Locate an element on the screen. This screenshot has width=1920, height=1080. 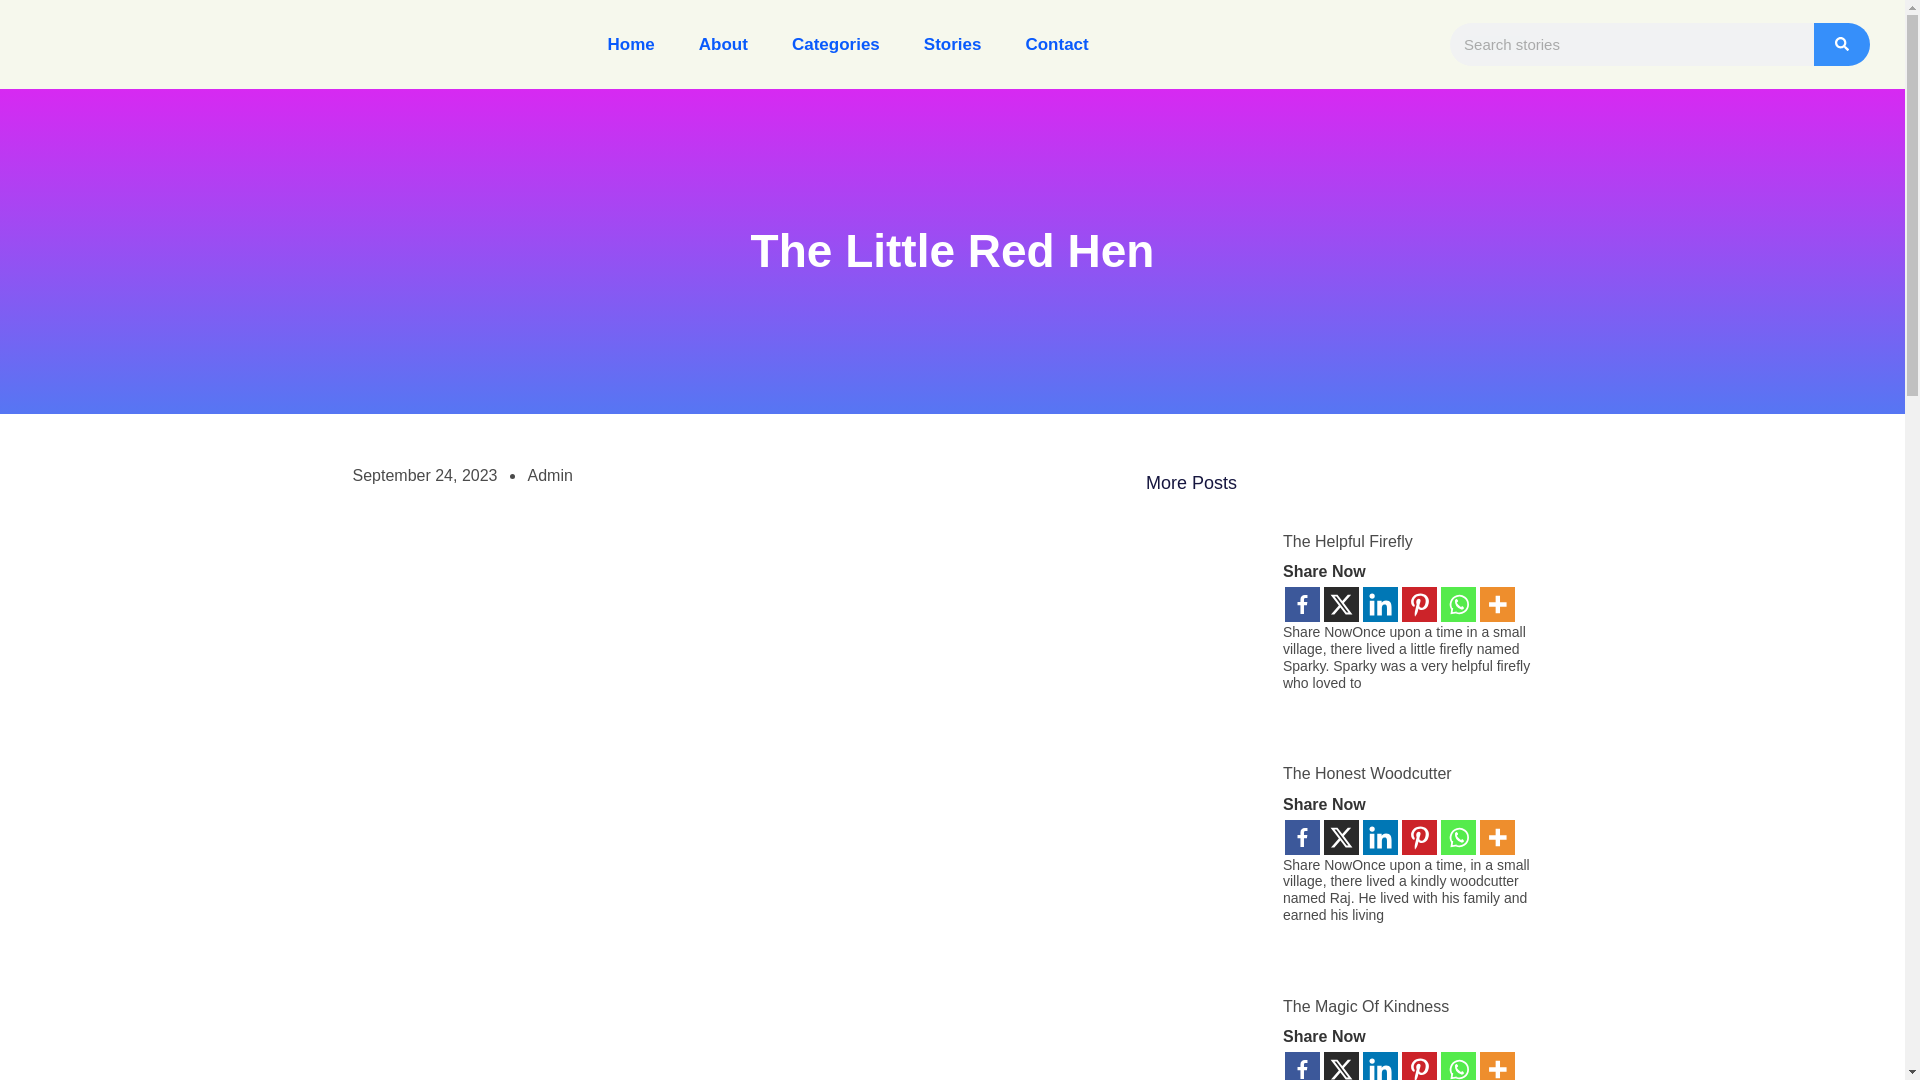
Linkedin is located at coordinates (1380, 837).